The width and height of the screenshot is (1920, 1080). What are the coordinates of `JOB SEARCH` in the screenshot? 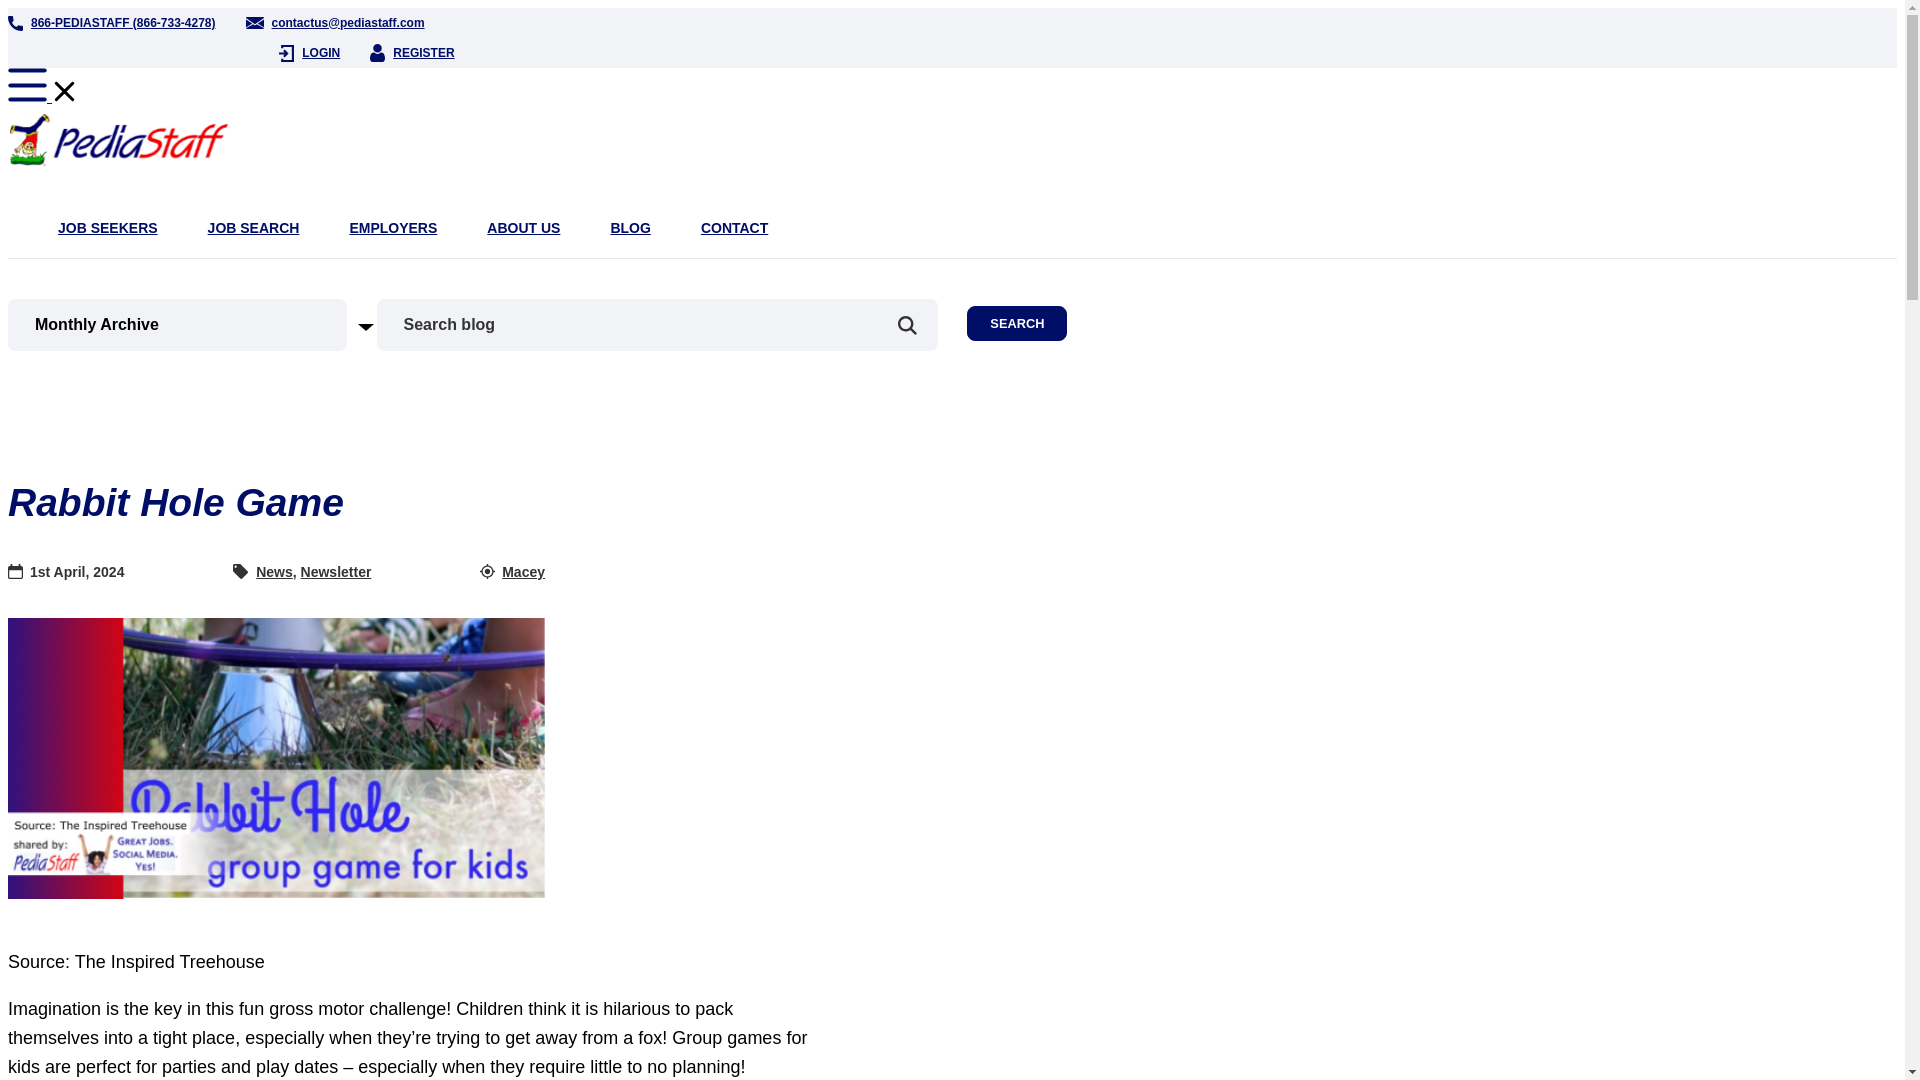 It's located at (253, 228).